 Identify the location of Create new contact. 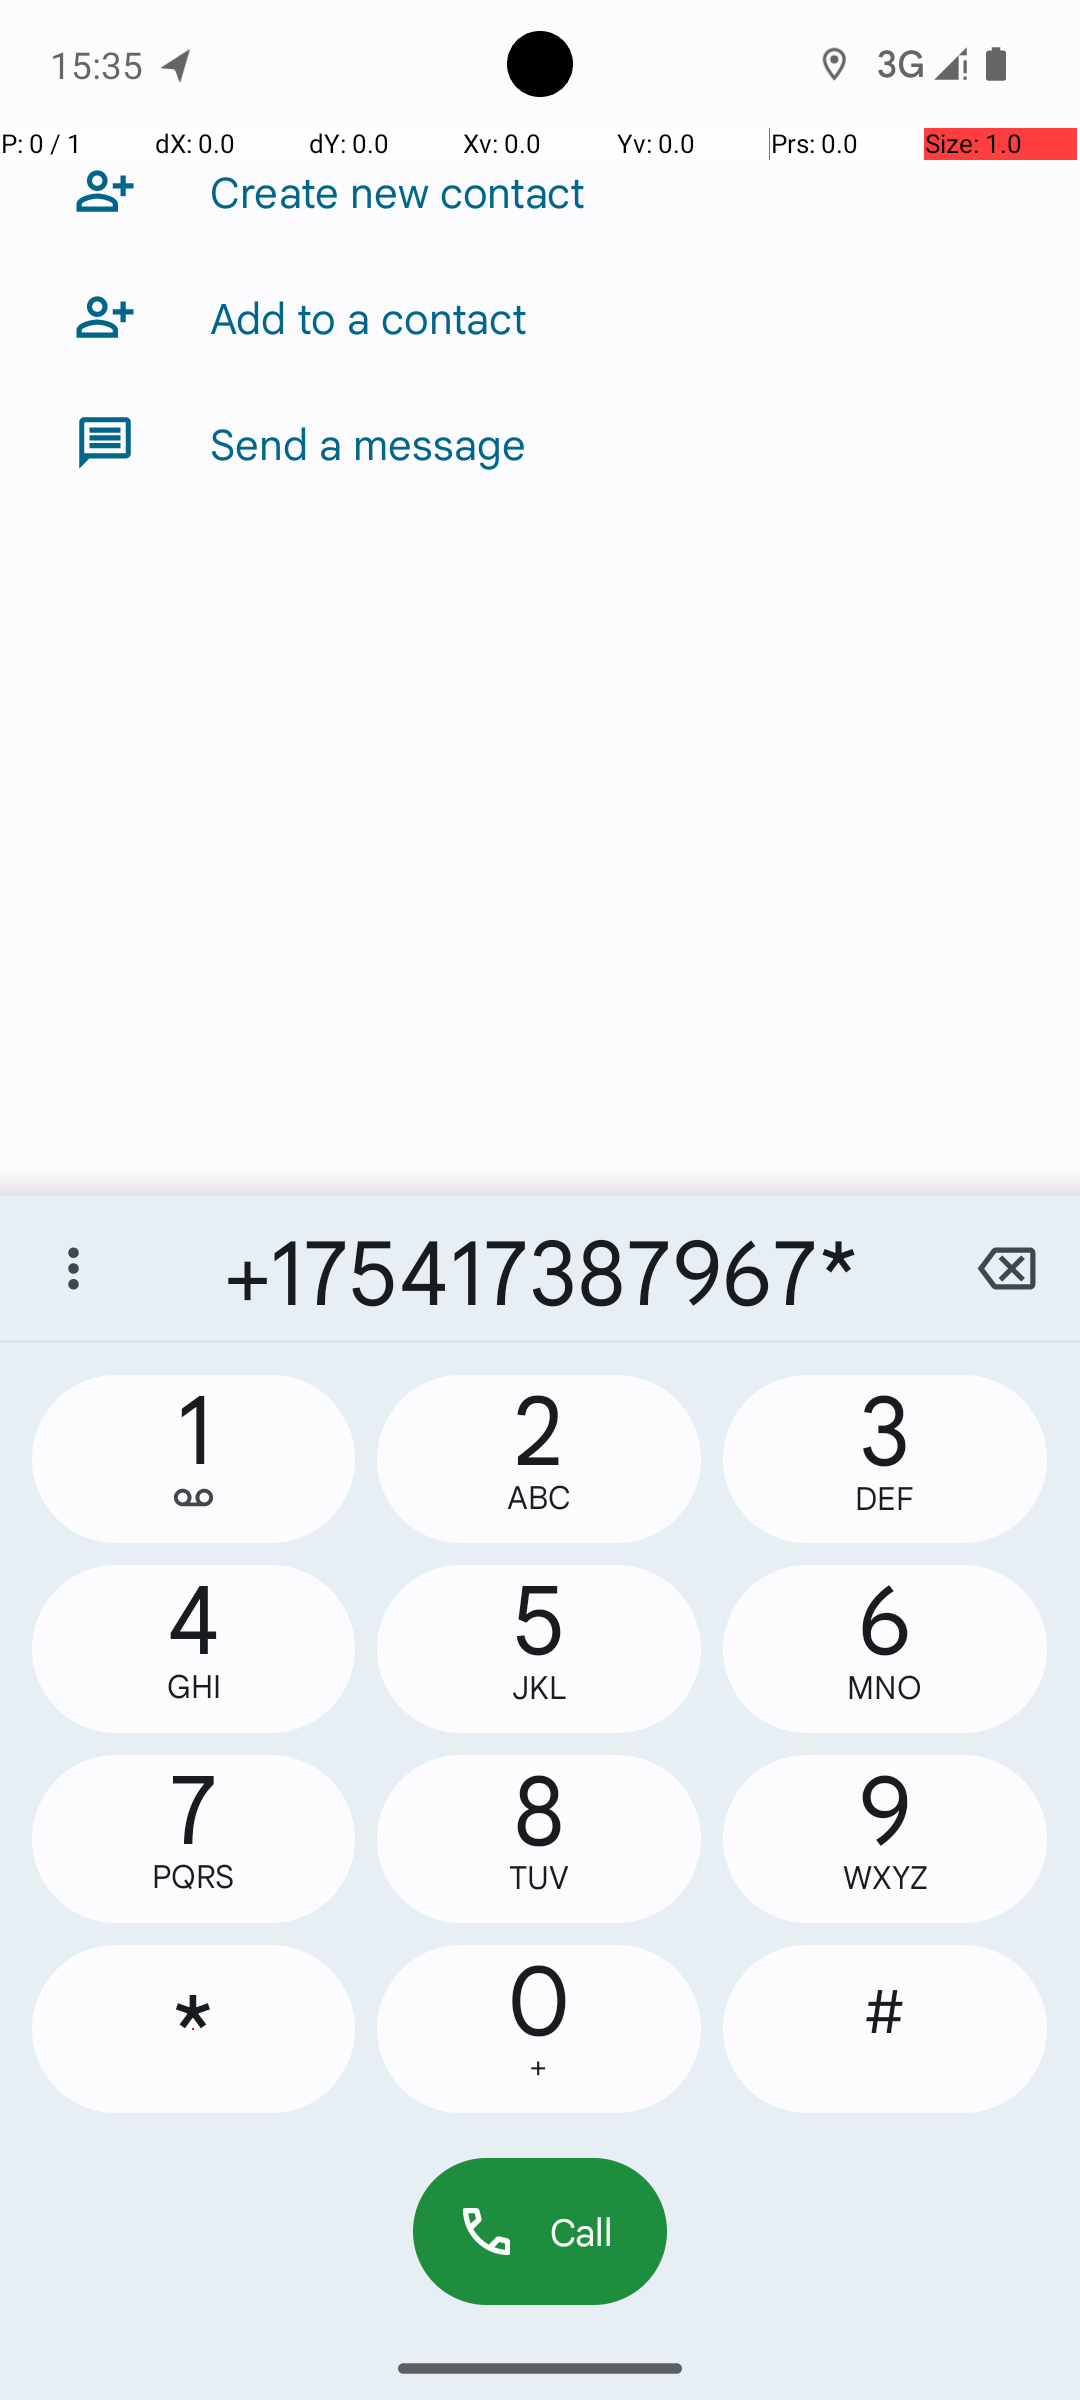
(398, 191).